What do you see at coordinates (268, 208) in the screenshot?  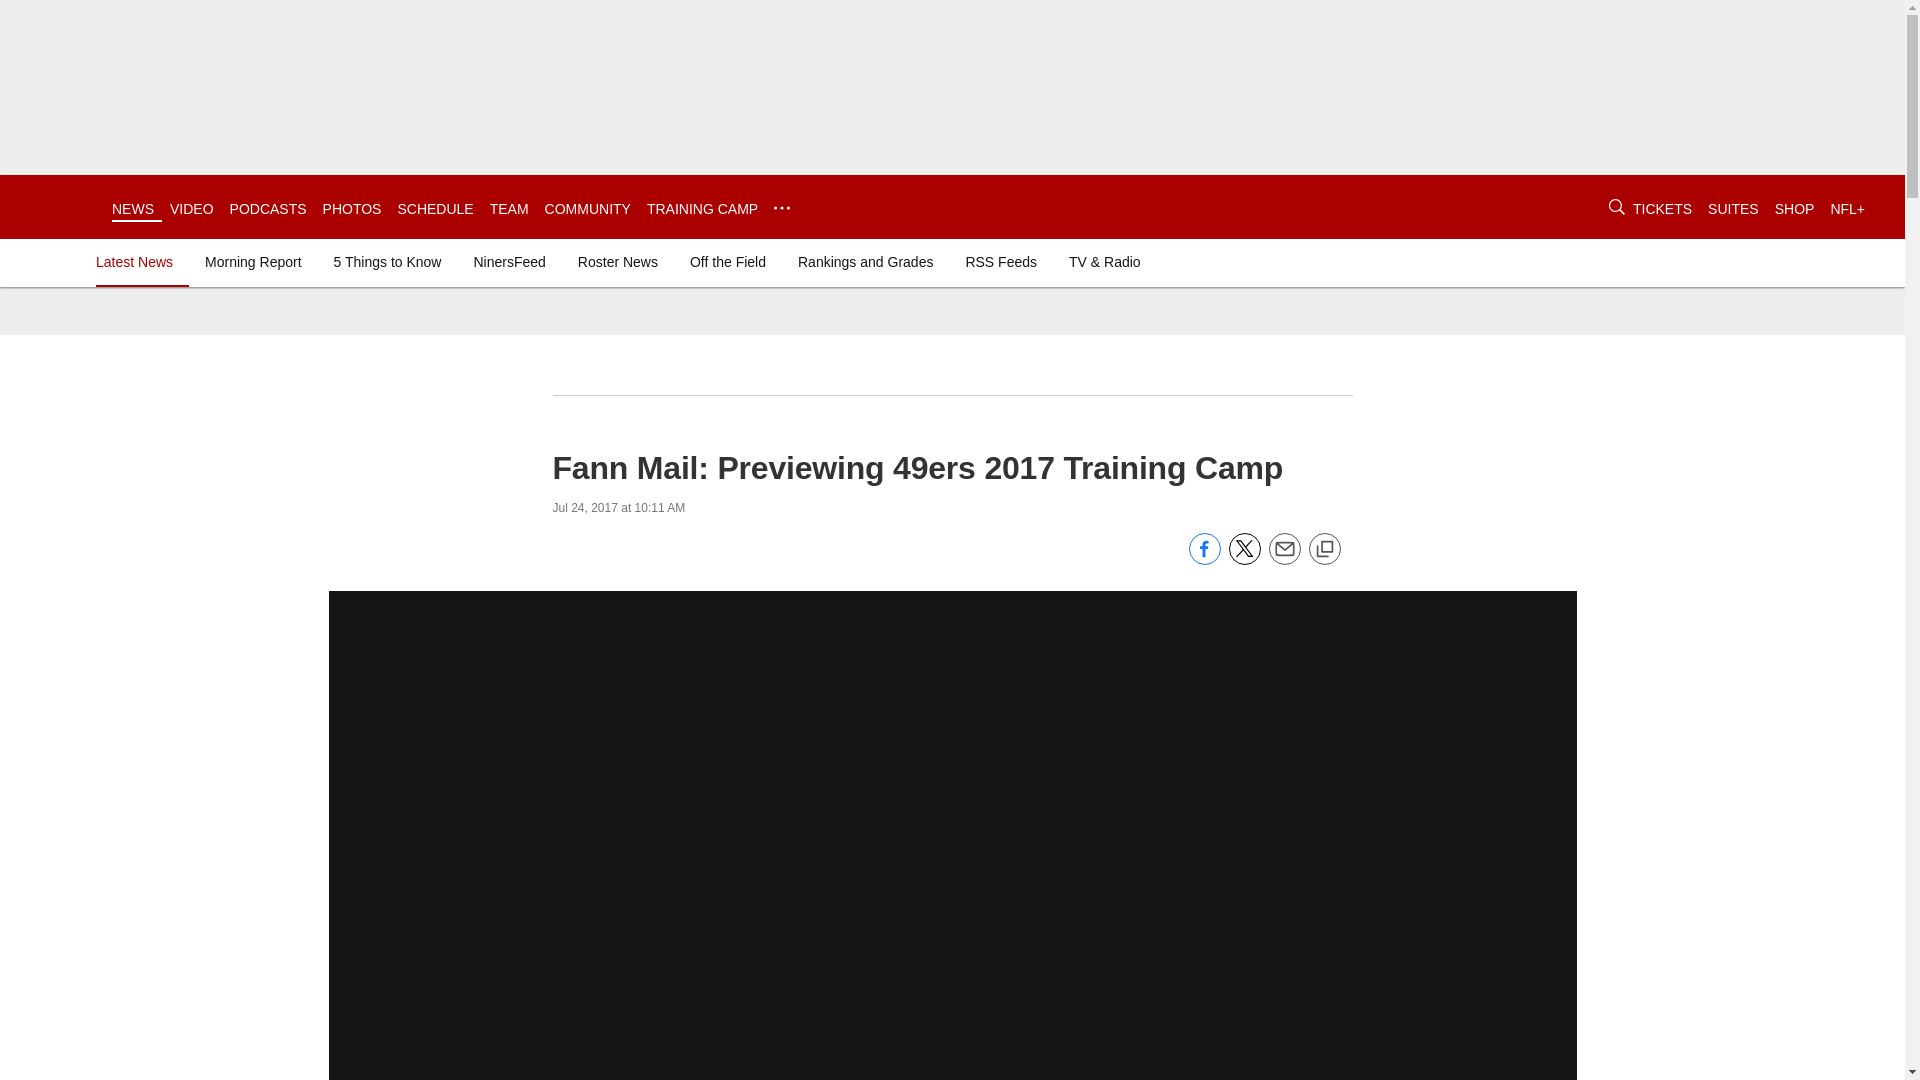 I see `PODCASTS` at bounding box center [268, 208].